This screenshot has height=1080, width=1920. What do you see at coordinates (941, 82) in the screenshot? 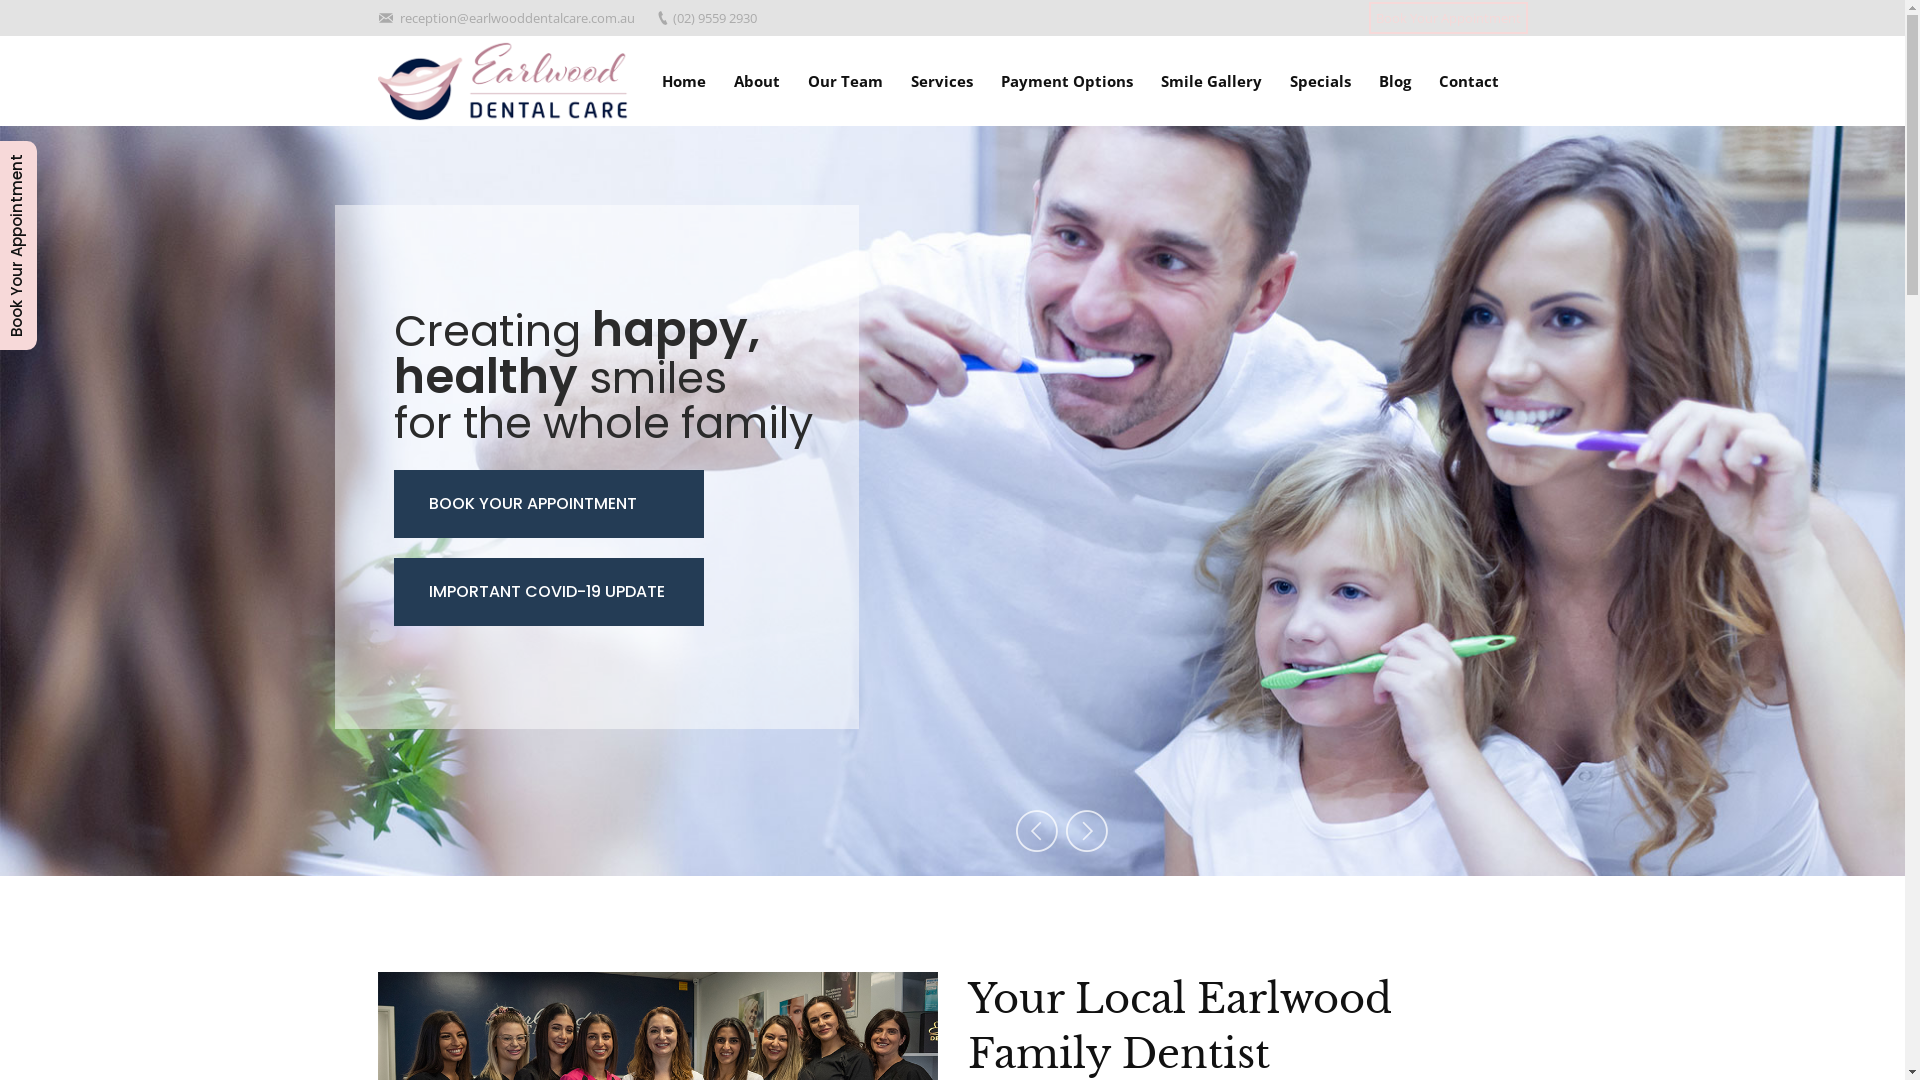
I see `Services` at bounding box center [941, 82].